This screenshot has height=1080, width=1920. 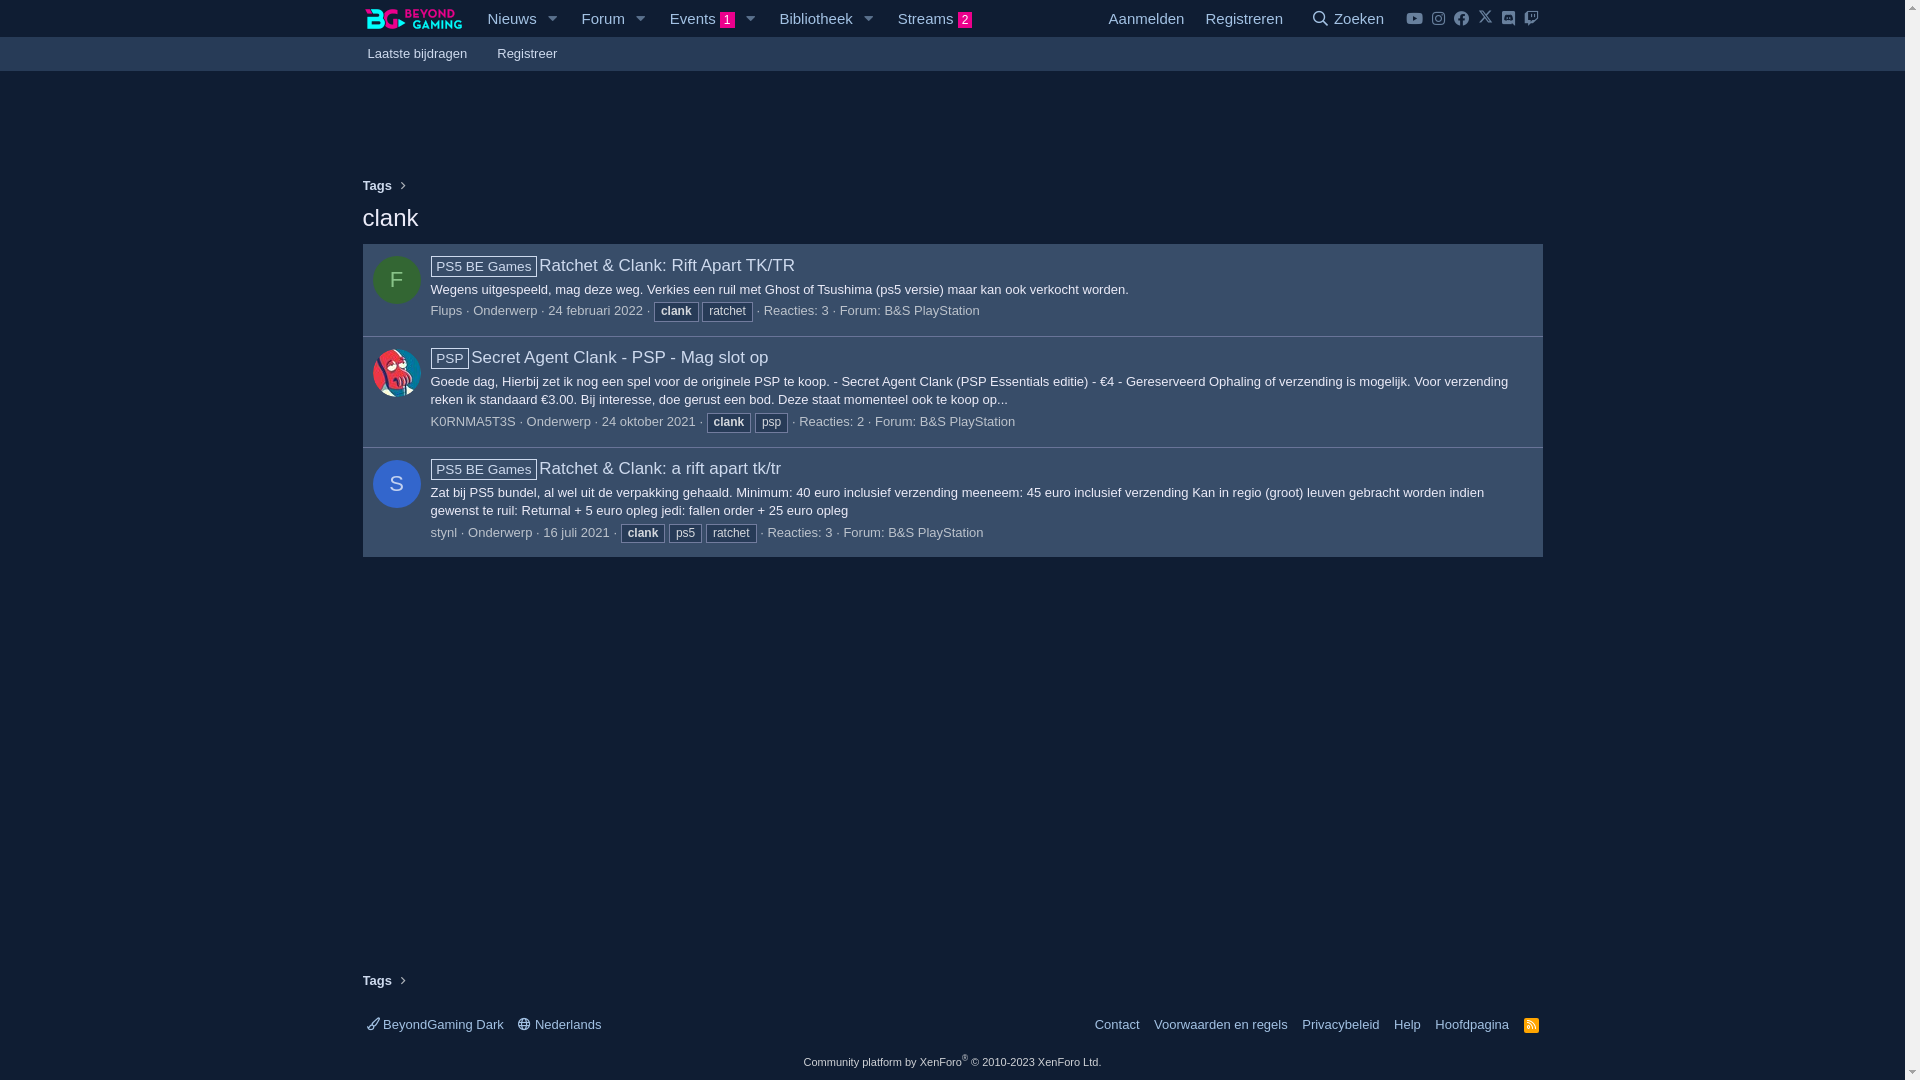 I want to click on Hoofdpagina, so click(x=1472, y=1024).